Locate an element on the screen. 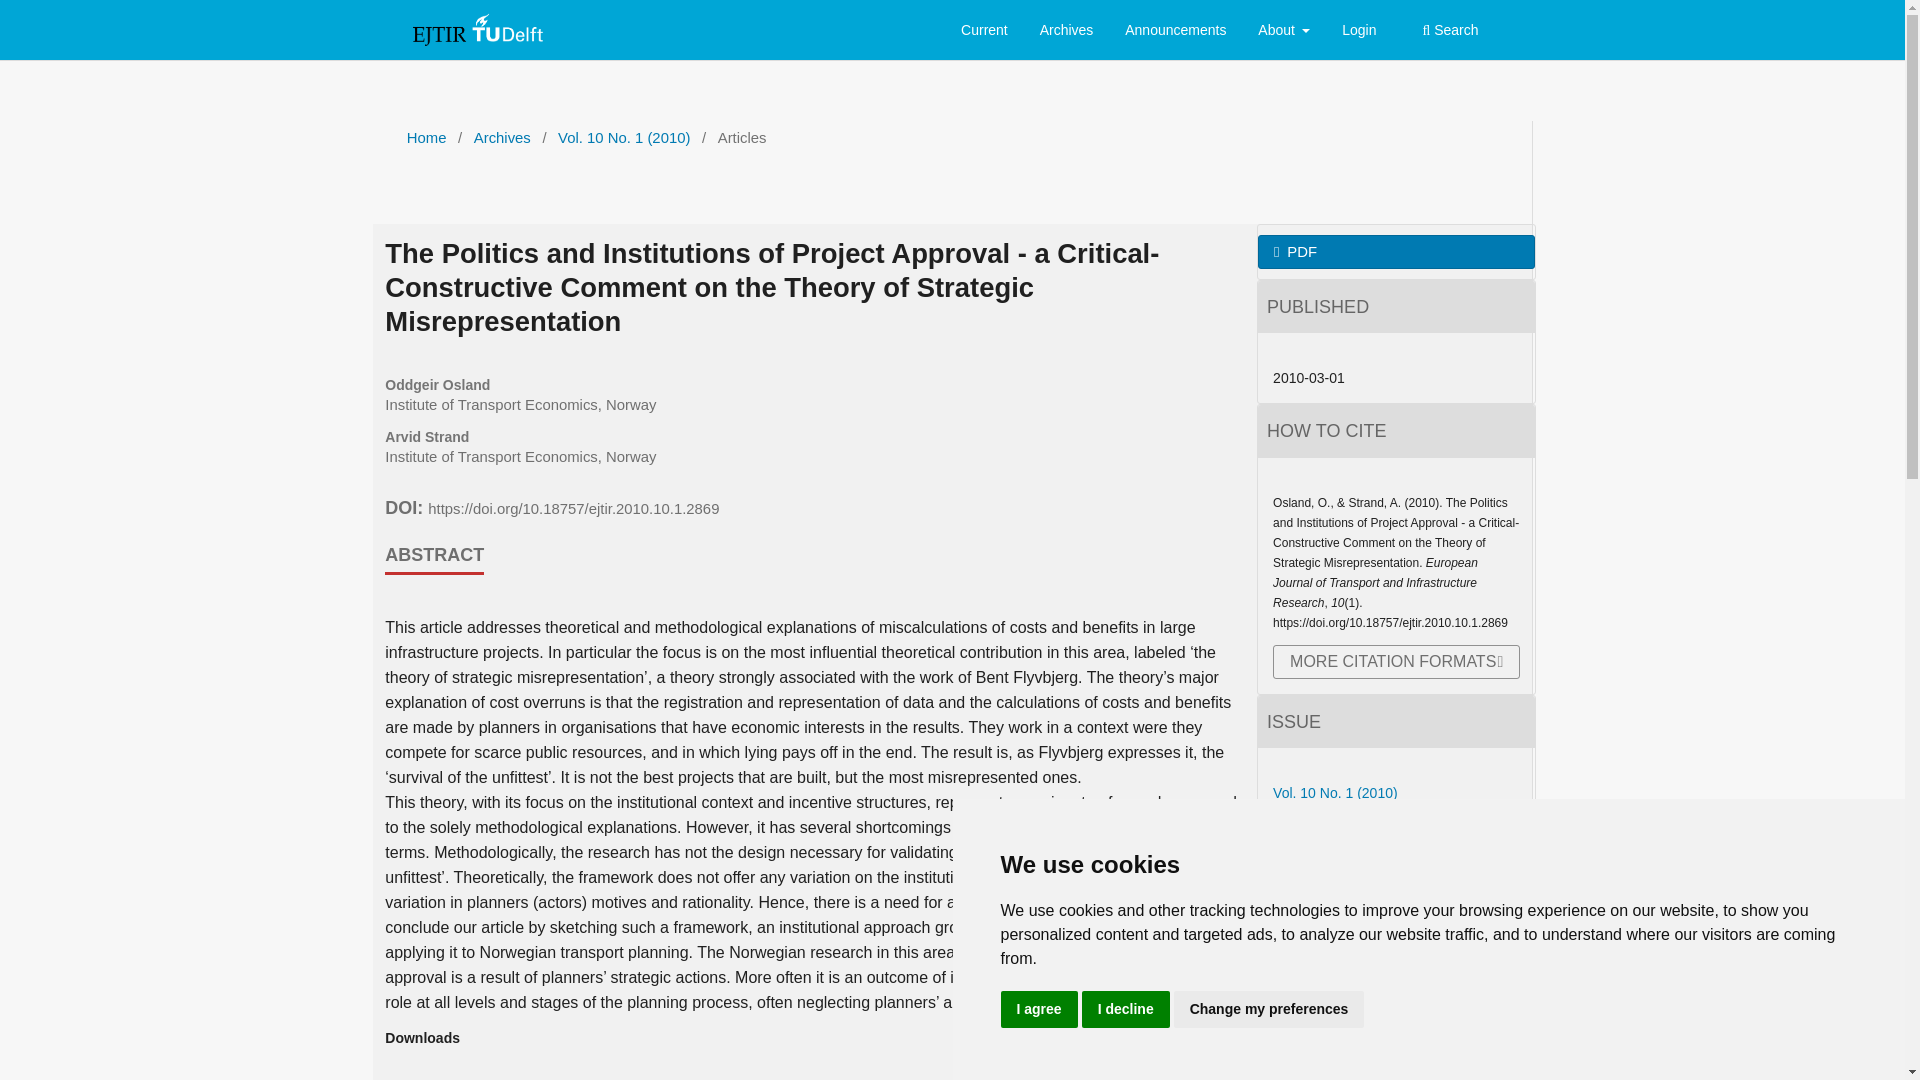  Archives is located at coordinates (1066, 32).